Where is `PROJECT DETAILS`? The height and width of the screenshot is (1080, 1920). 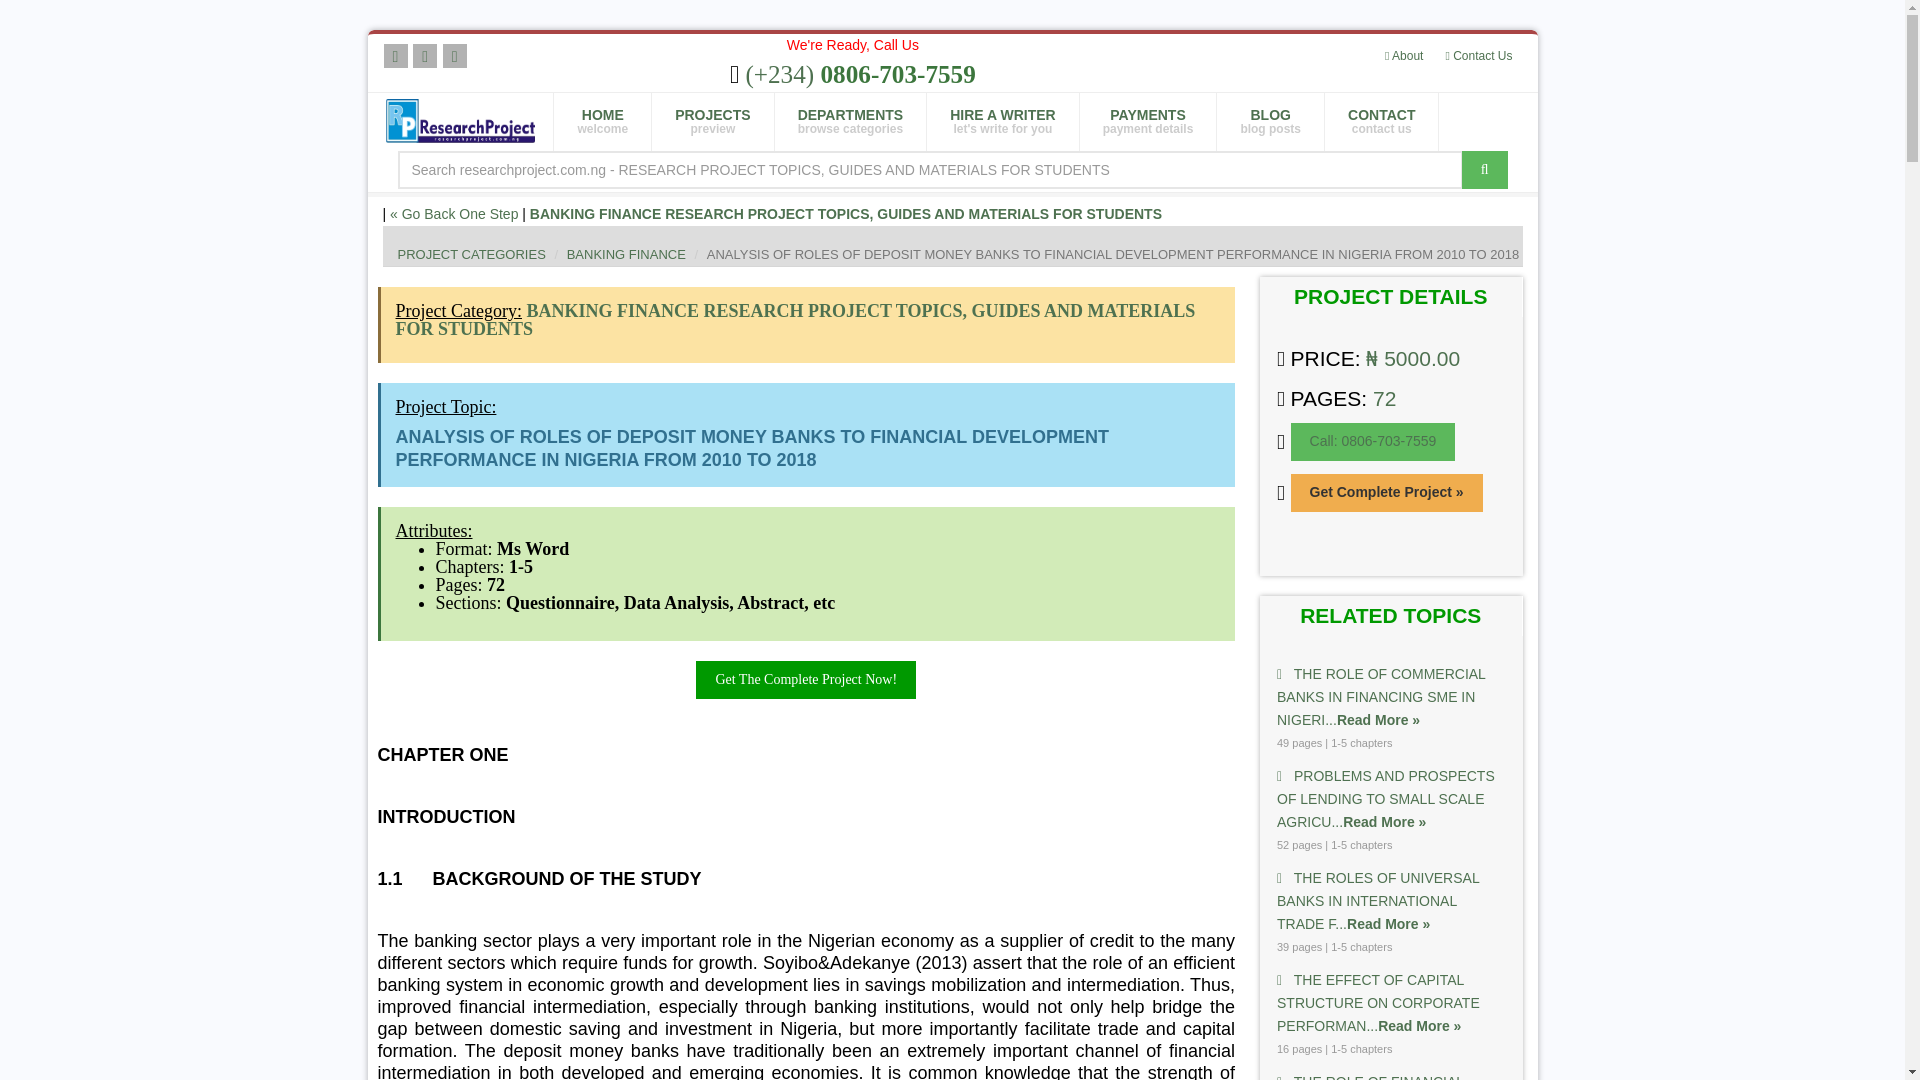 PROJECT DETAILS is located at coordinates (602, 122).